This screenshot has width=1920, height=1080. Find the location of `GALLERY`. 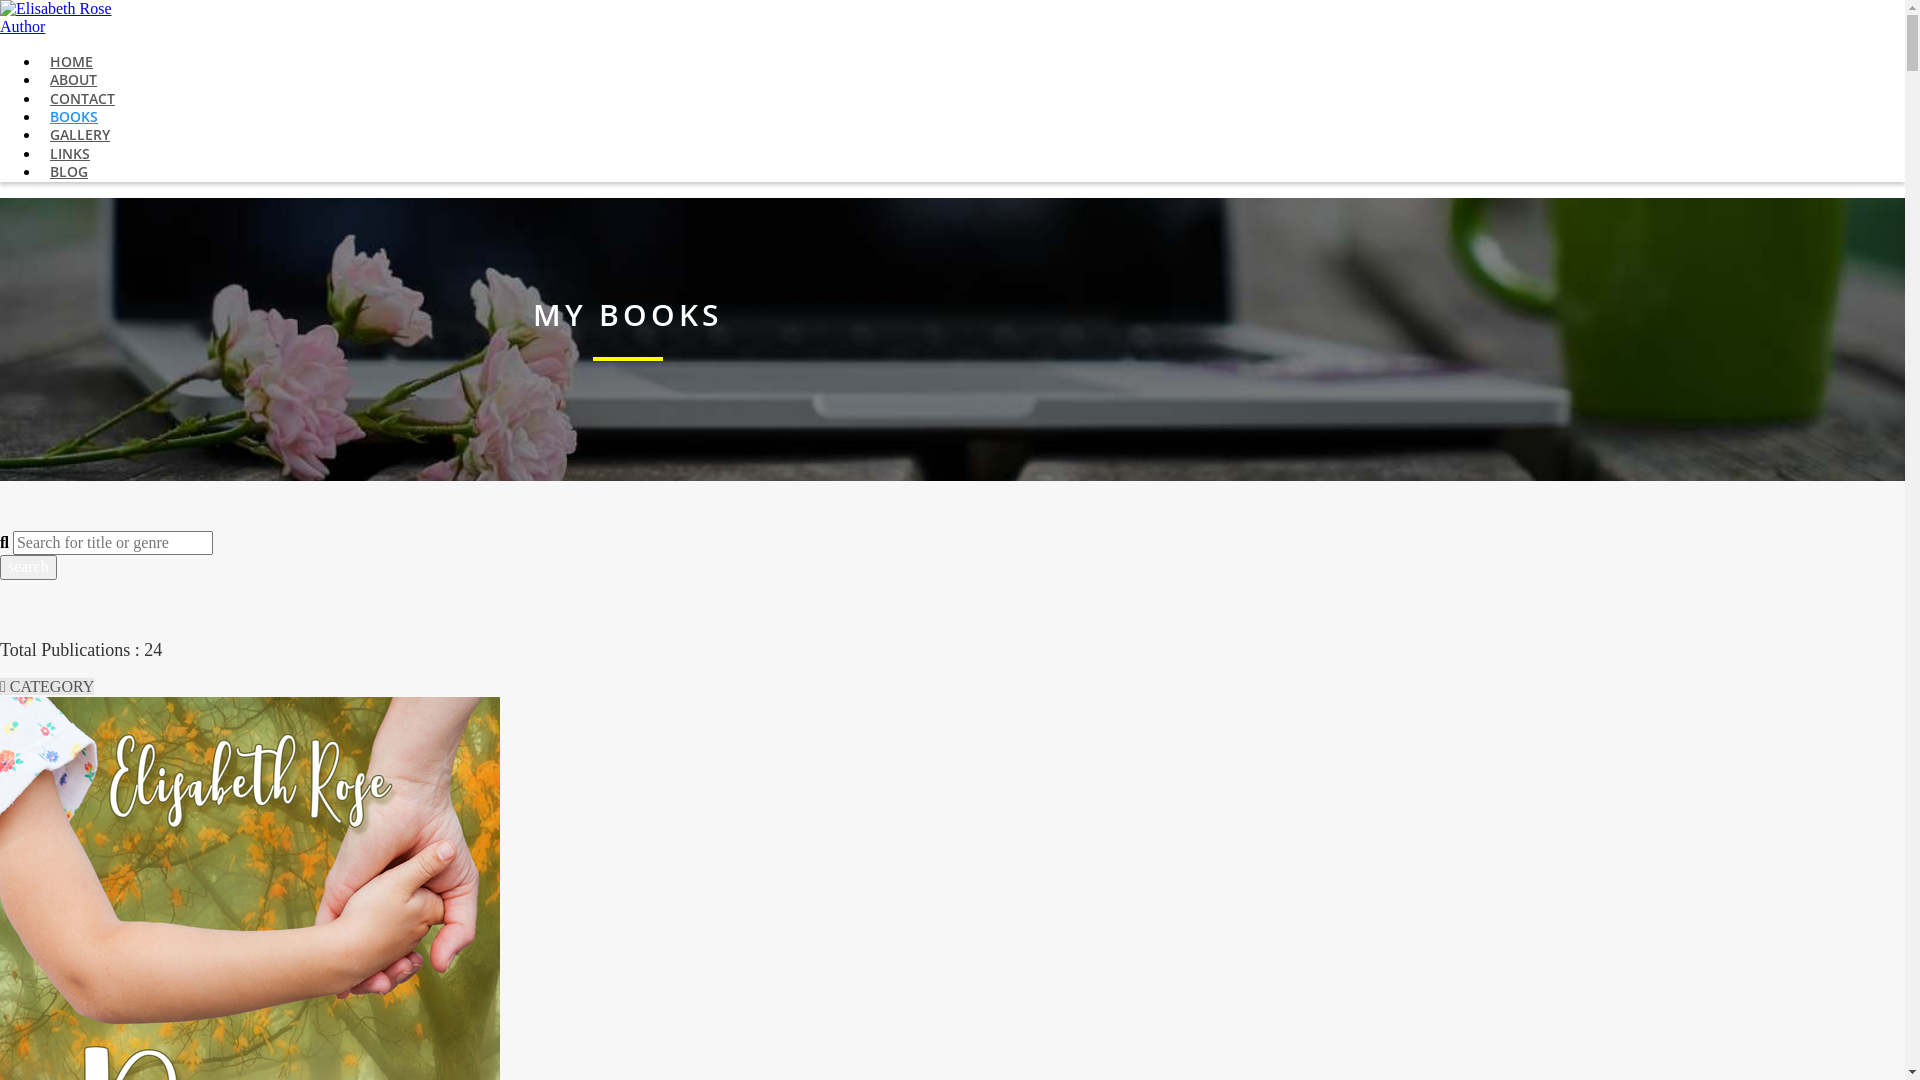

GALLERY is located at coordinates (80, 134).